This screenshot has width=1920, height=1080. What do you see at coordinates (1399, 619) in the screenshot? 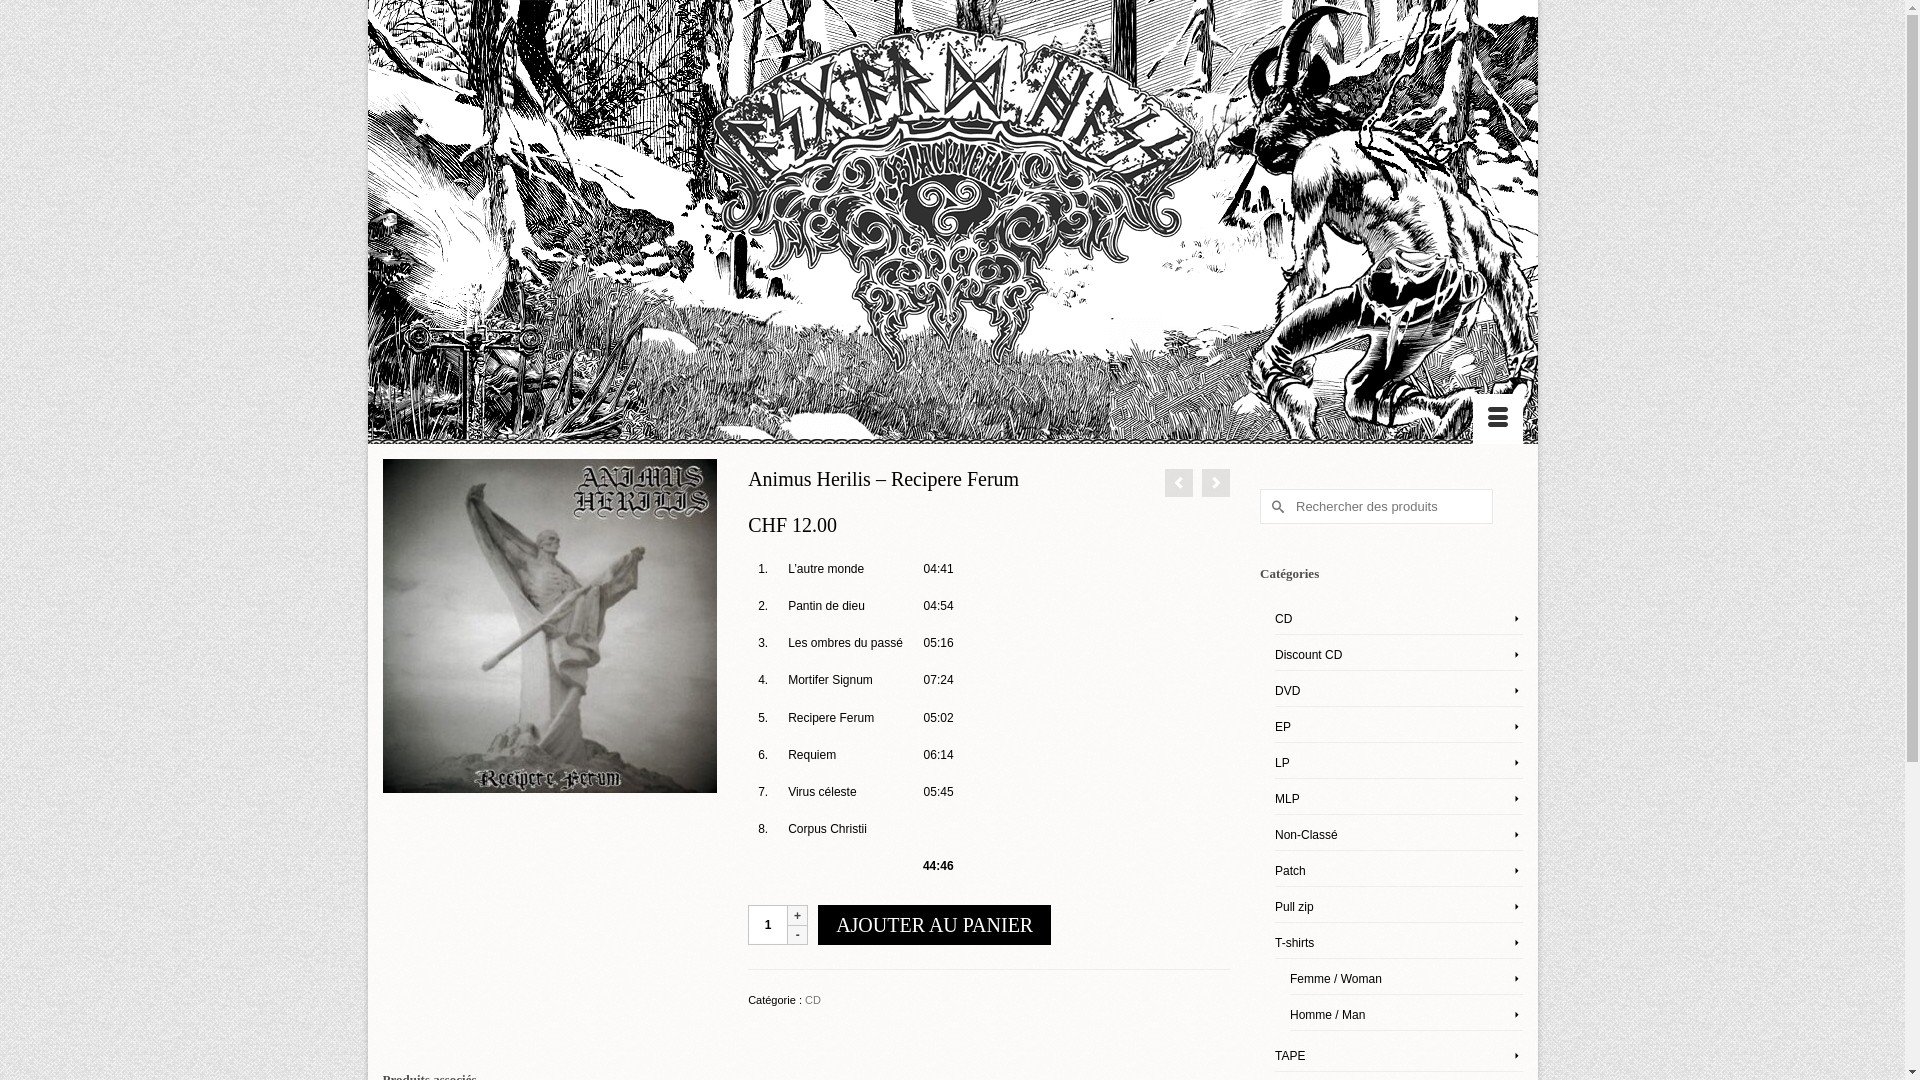
I see `CD` at bounding box center [1399, 619].